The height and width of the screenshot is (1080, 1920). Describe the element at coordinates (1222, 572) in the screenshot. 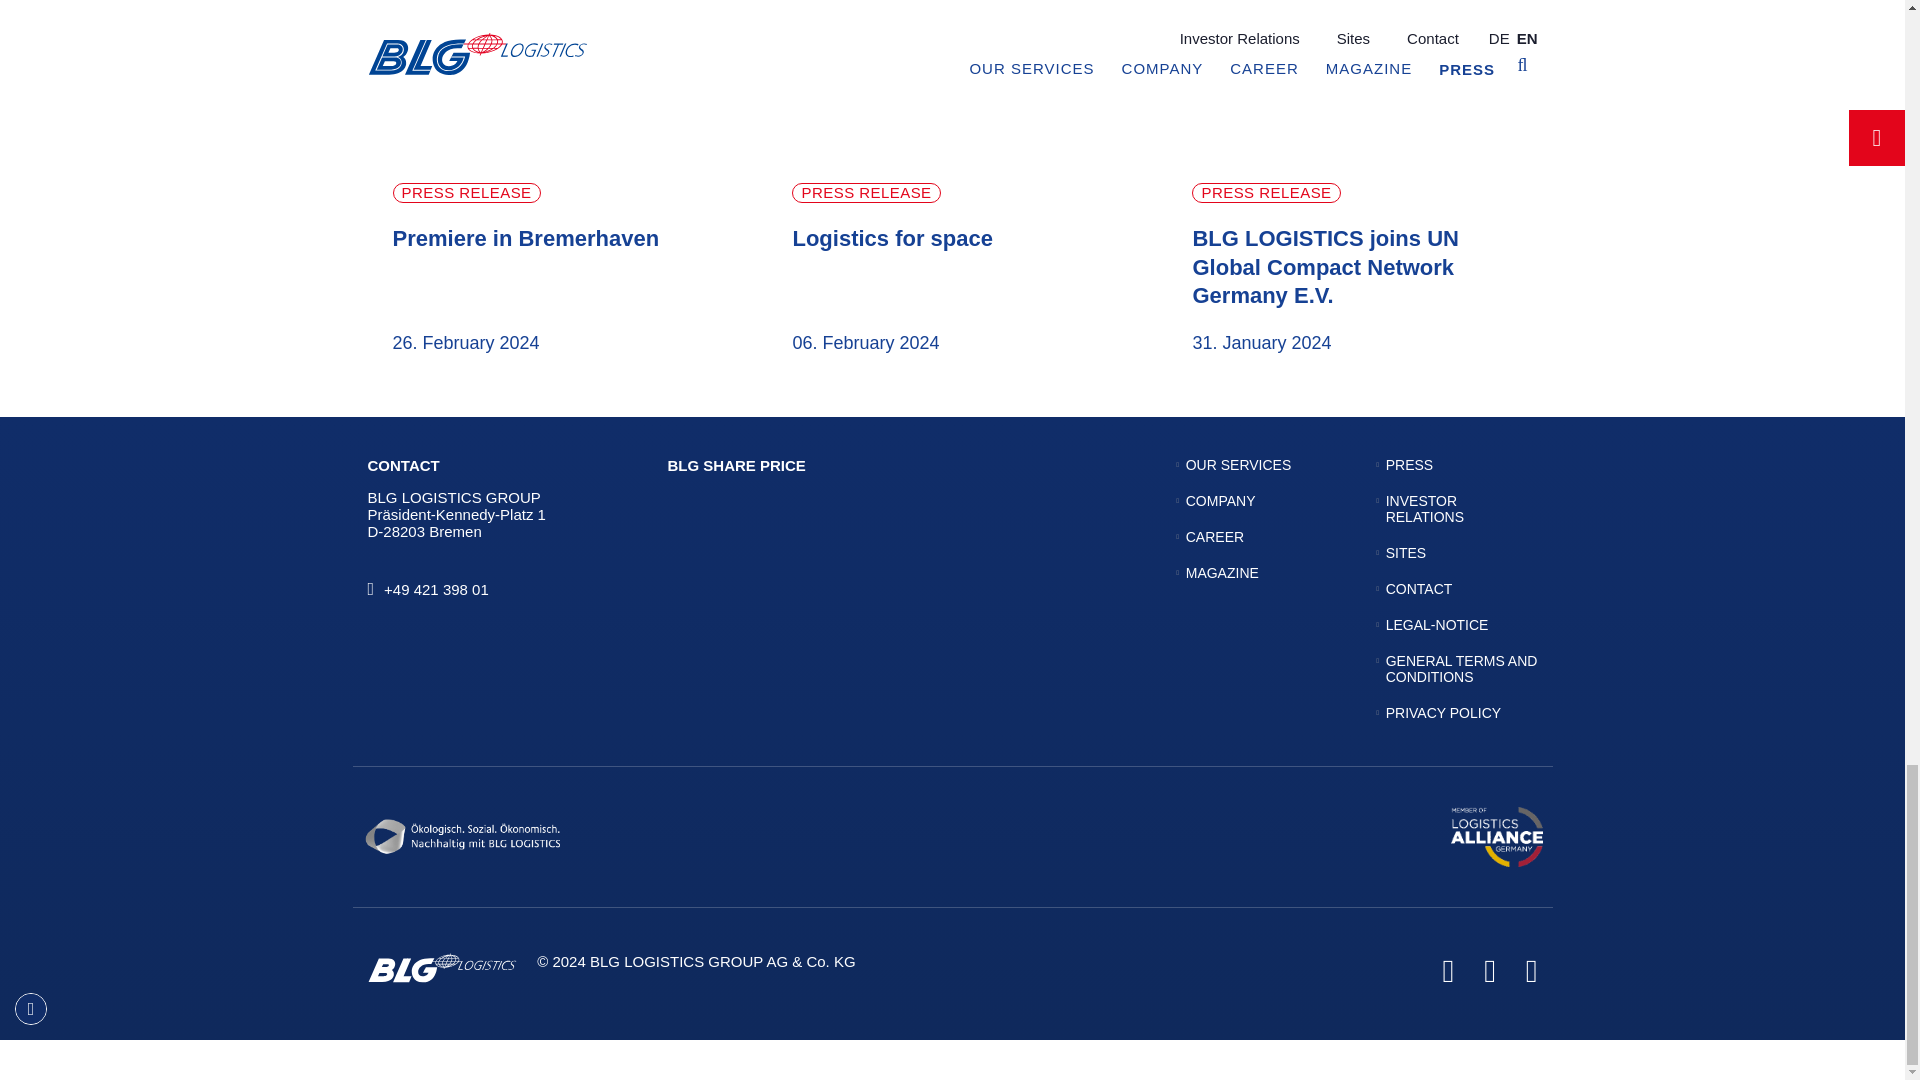

I see `Magazine` at that location.